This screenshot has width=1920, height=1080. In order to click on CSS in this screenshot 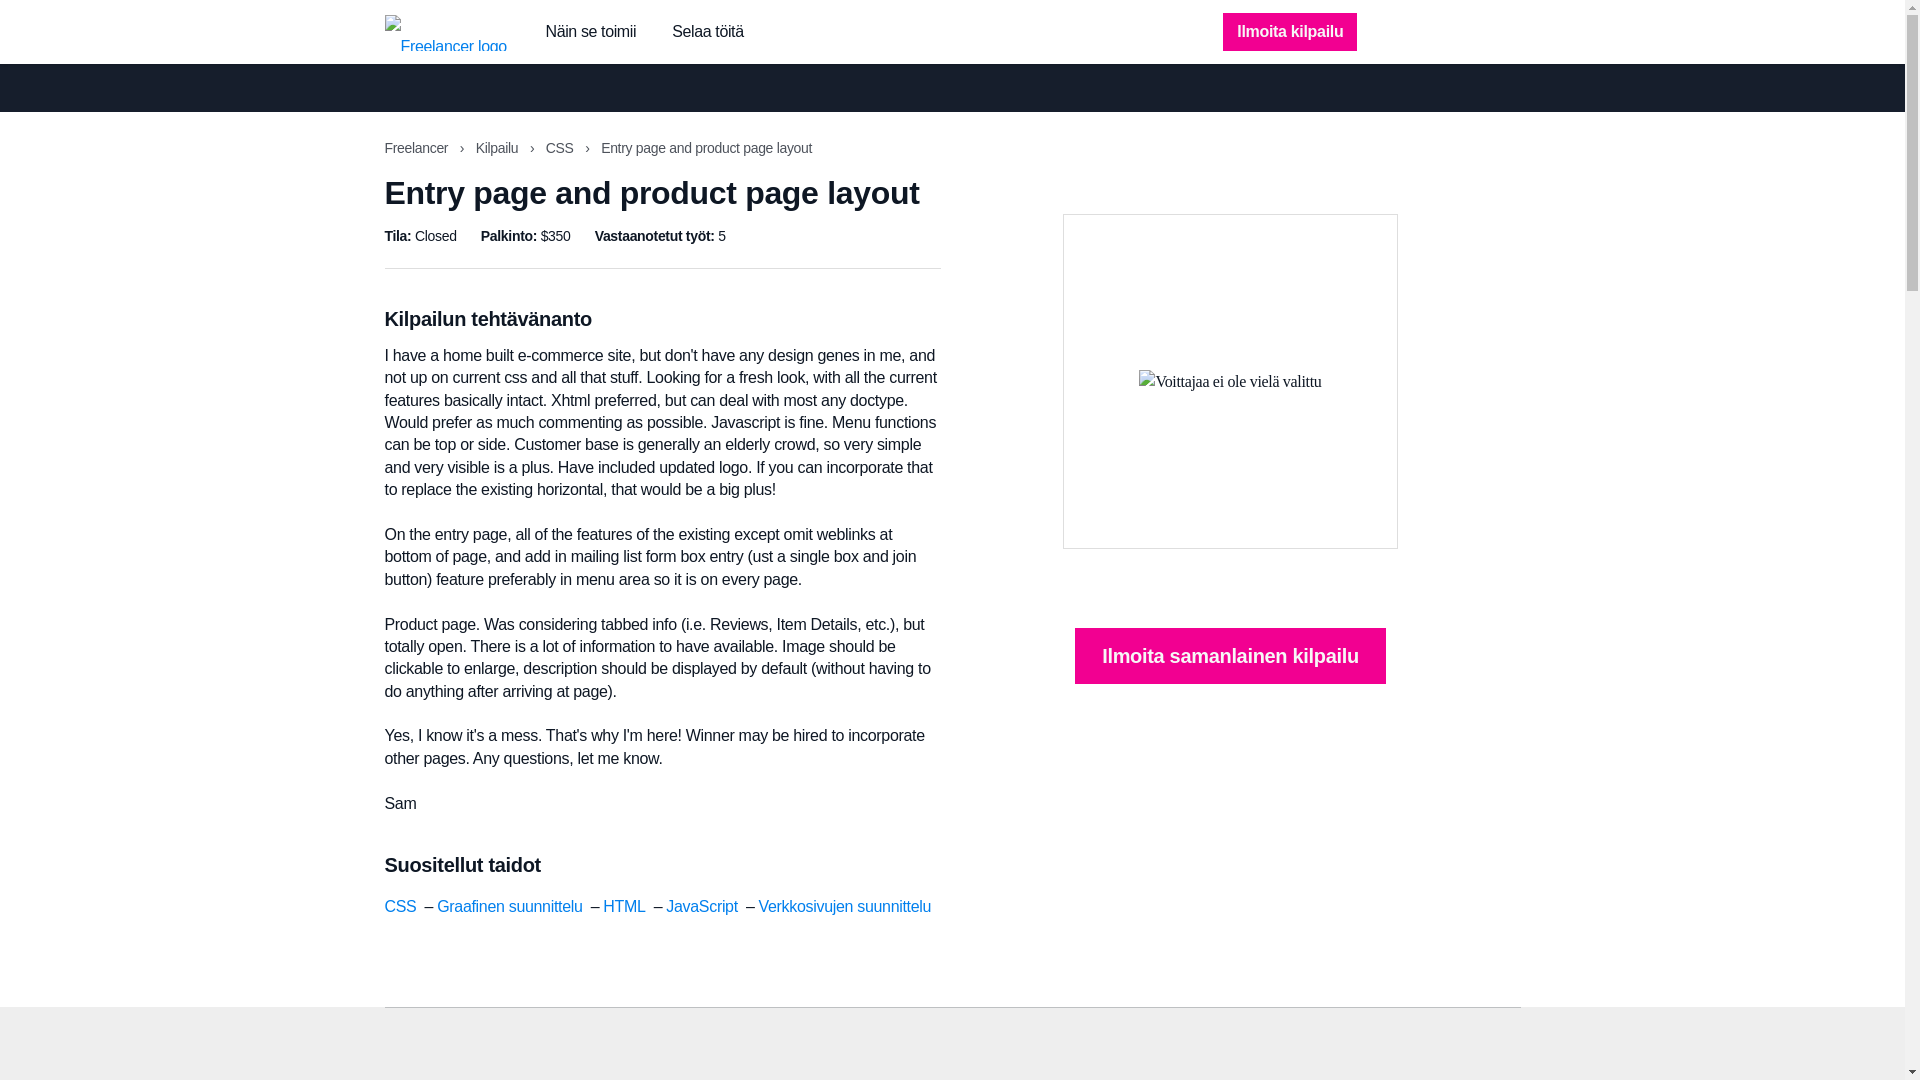, I will do `click(400, 906)`.